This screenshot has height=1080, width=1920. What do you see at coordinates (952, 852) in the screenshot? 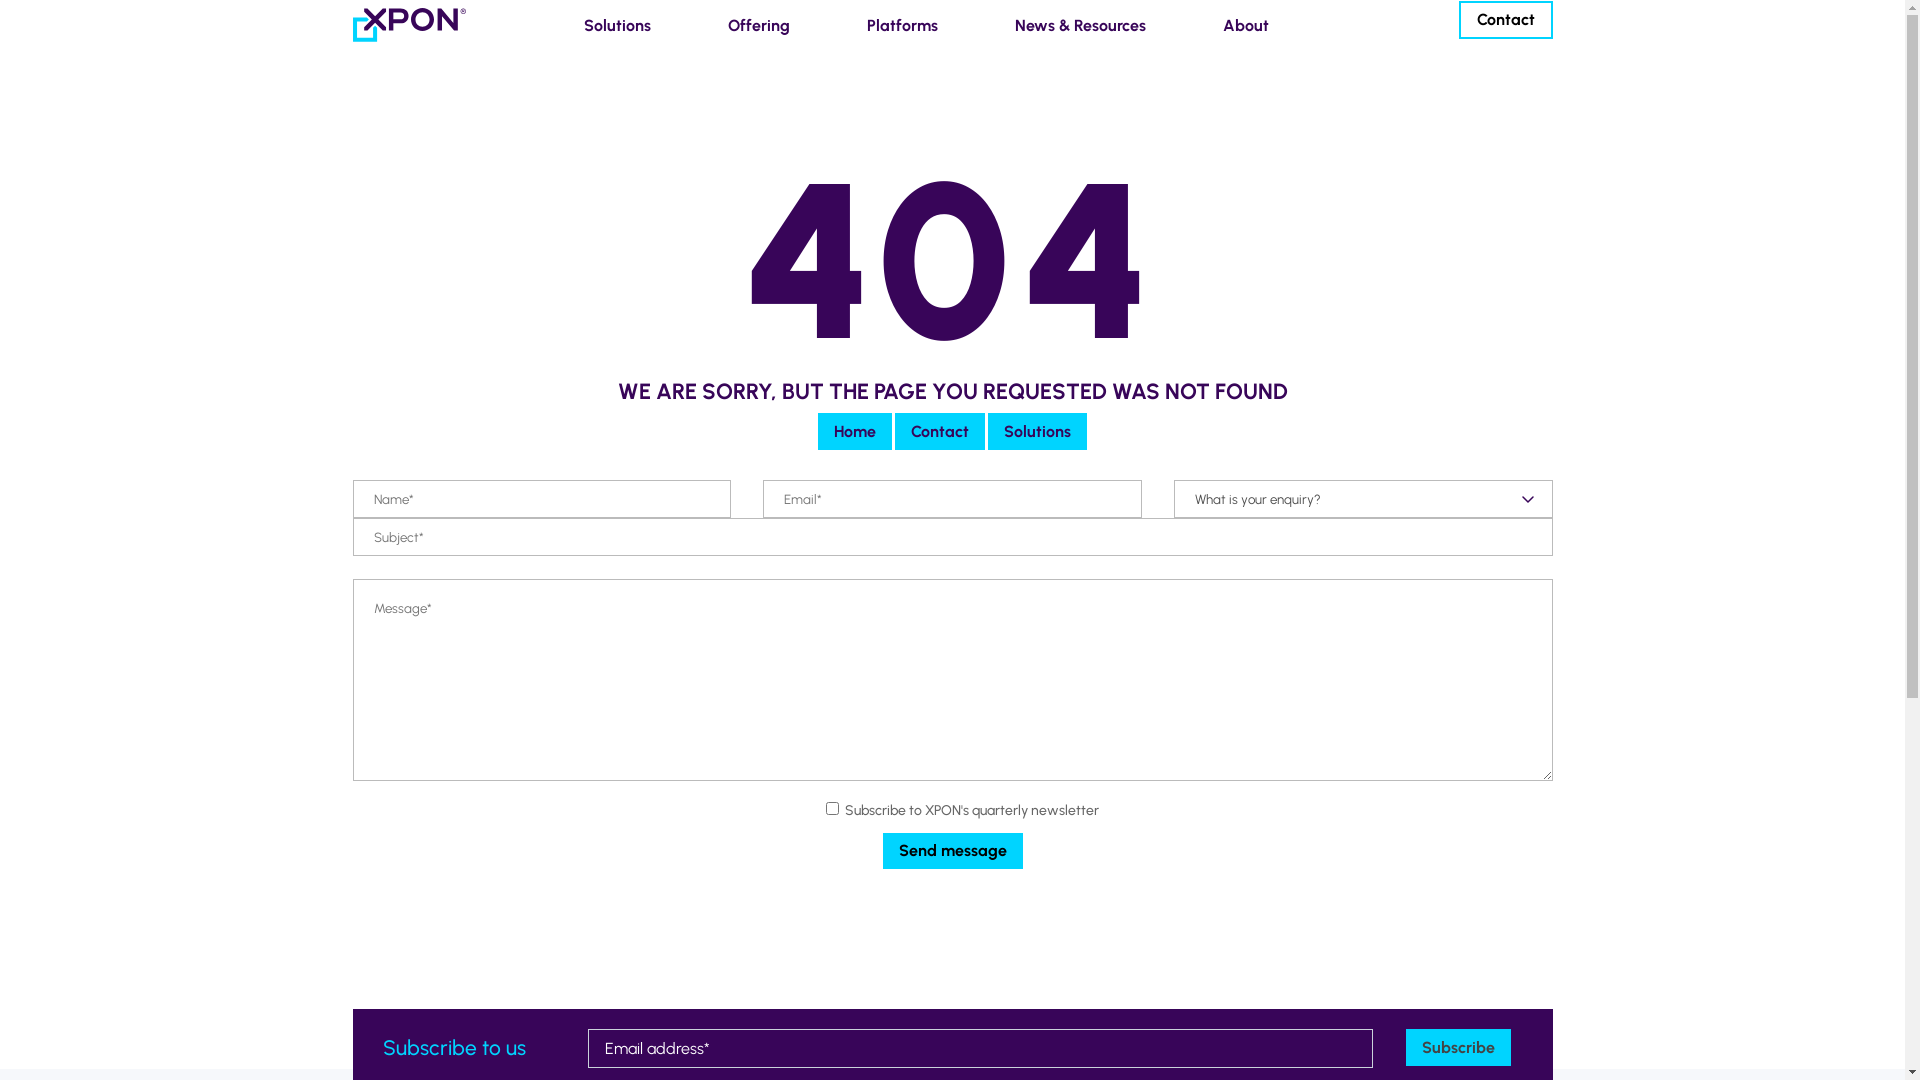
I see `Send message` at bounding box center [952, 852].